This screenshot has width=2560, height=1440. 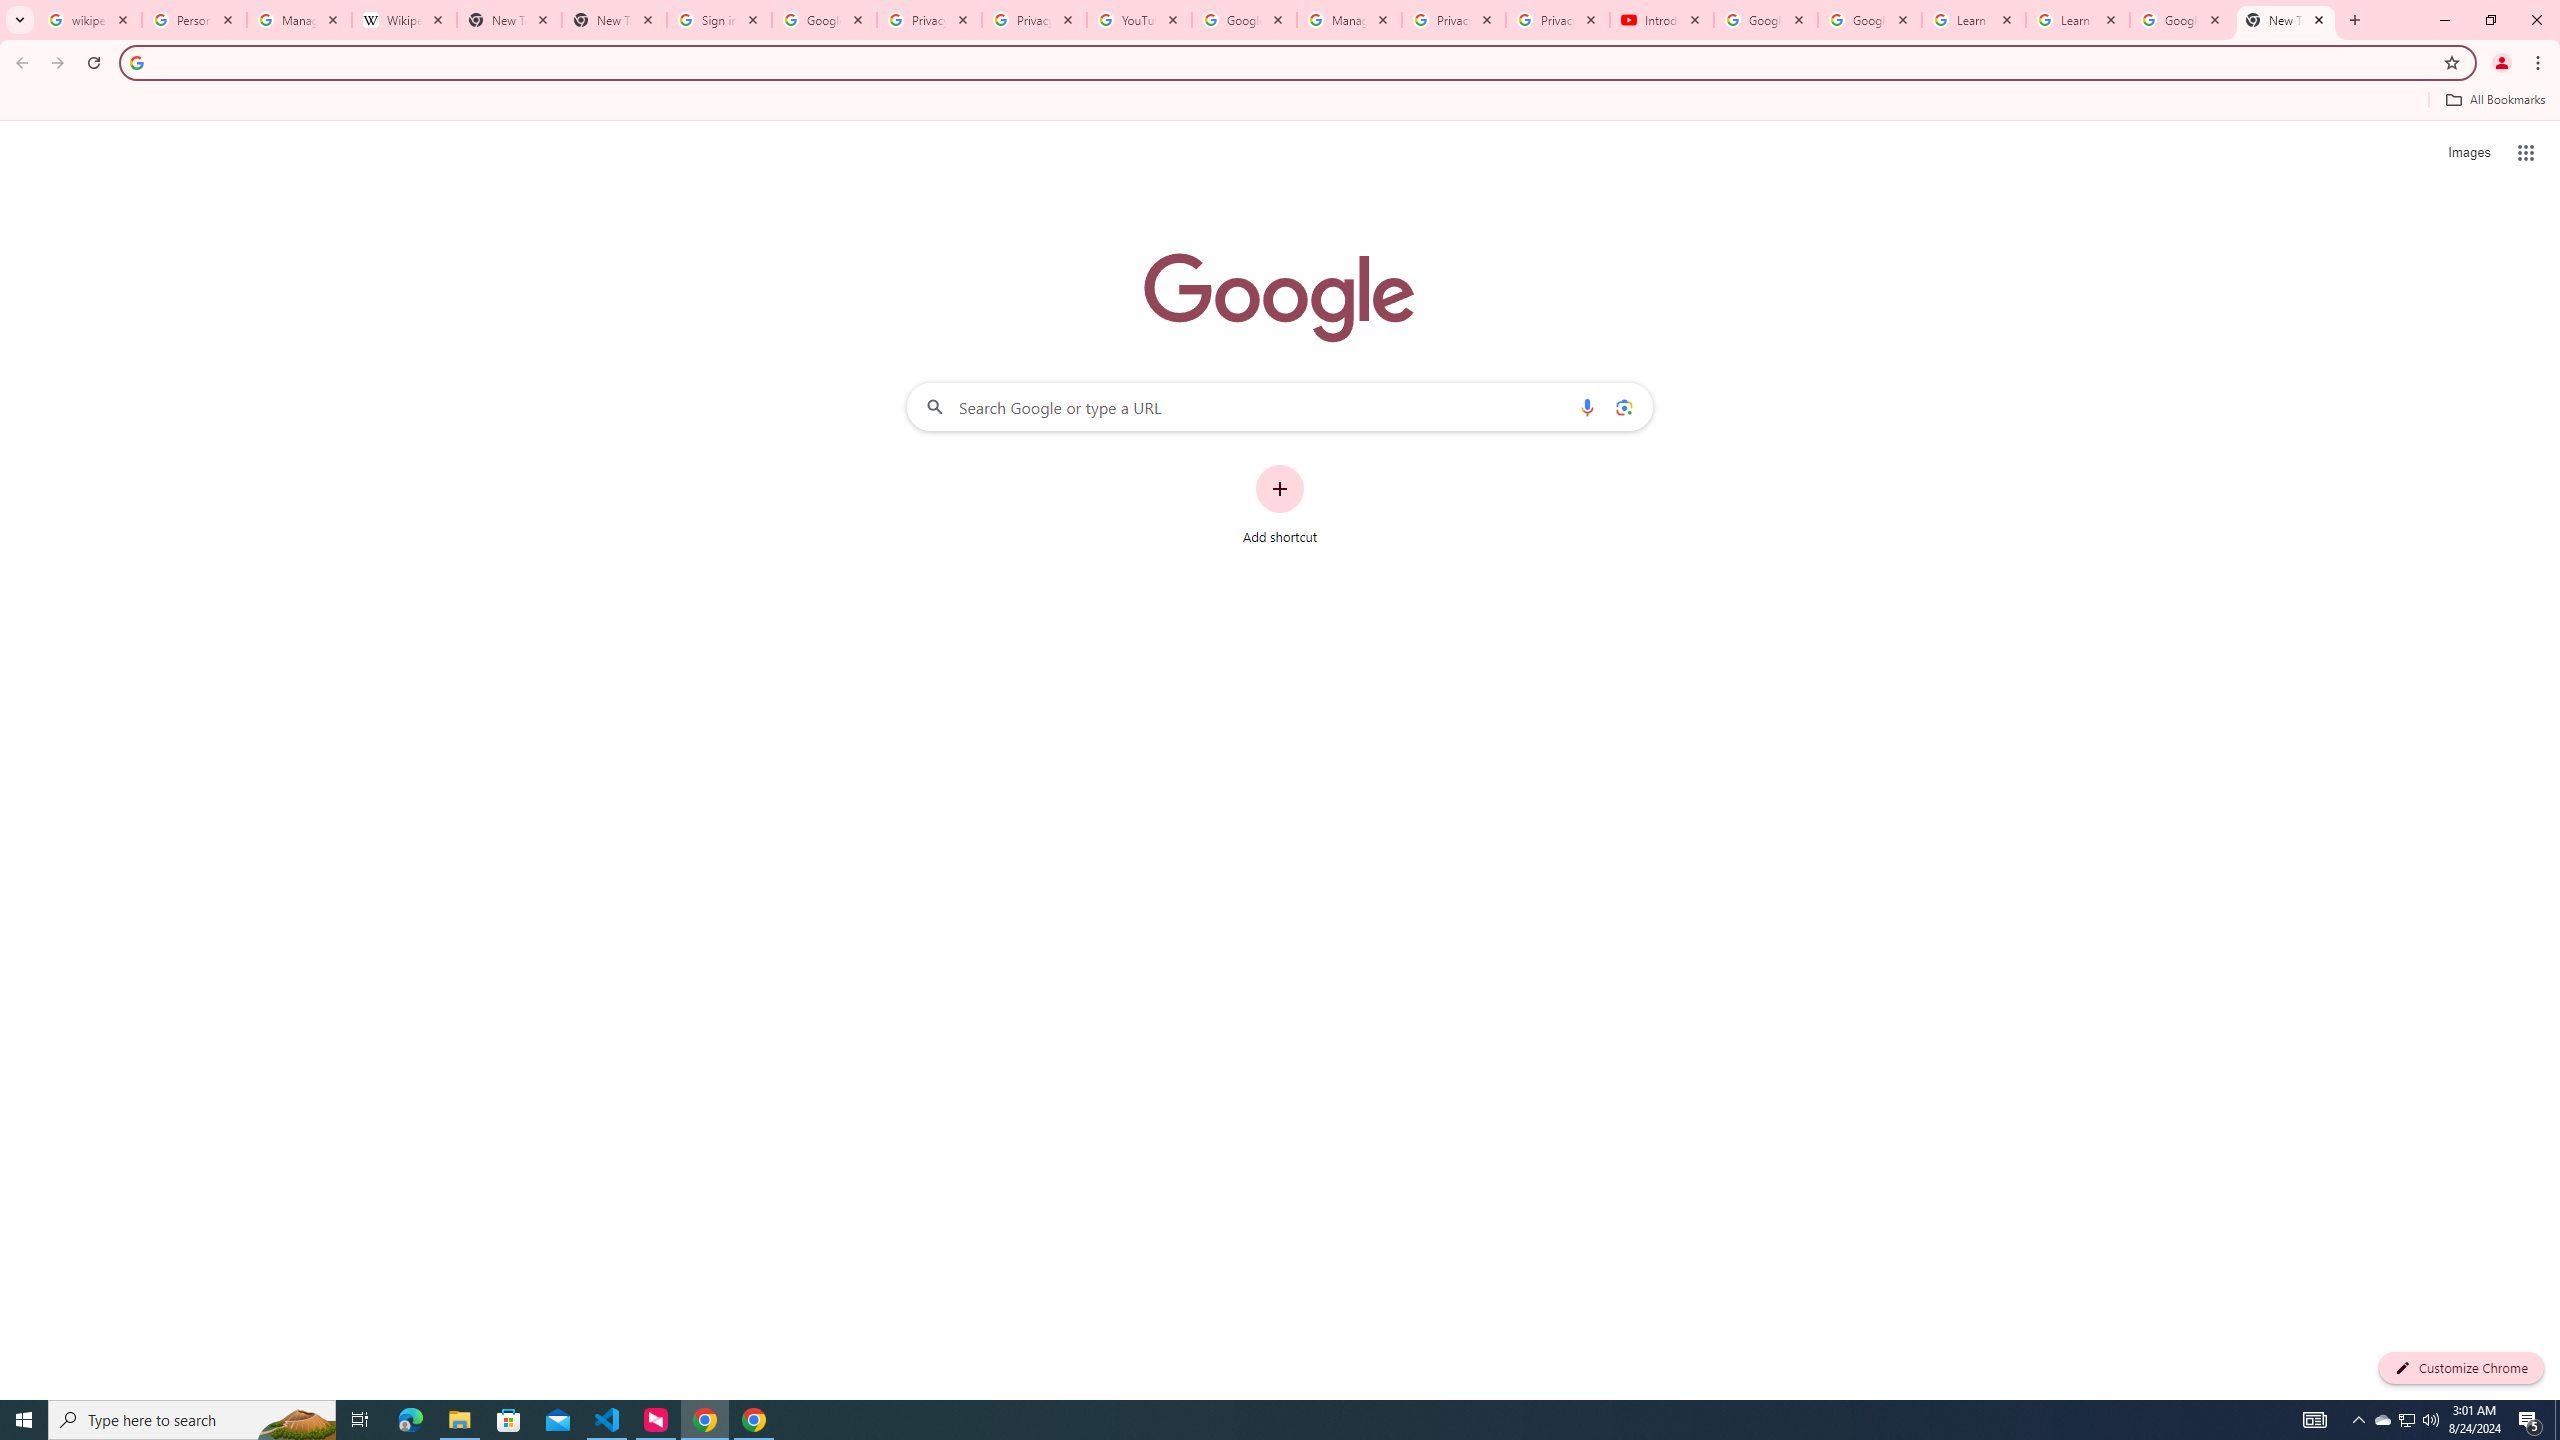 I want to click on Add shortcut, so click(x=1280, y=505).